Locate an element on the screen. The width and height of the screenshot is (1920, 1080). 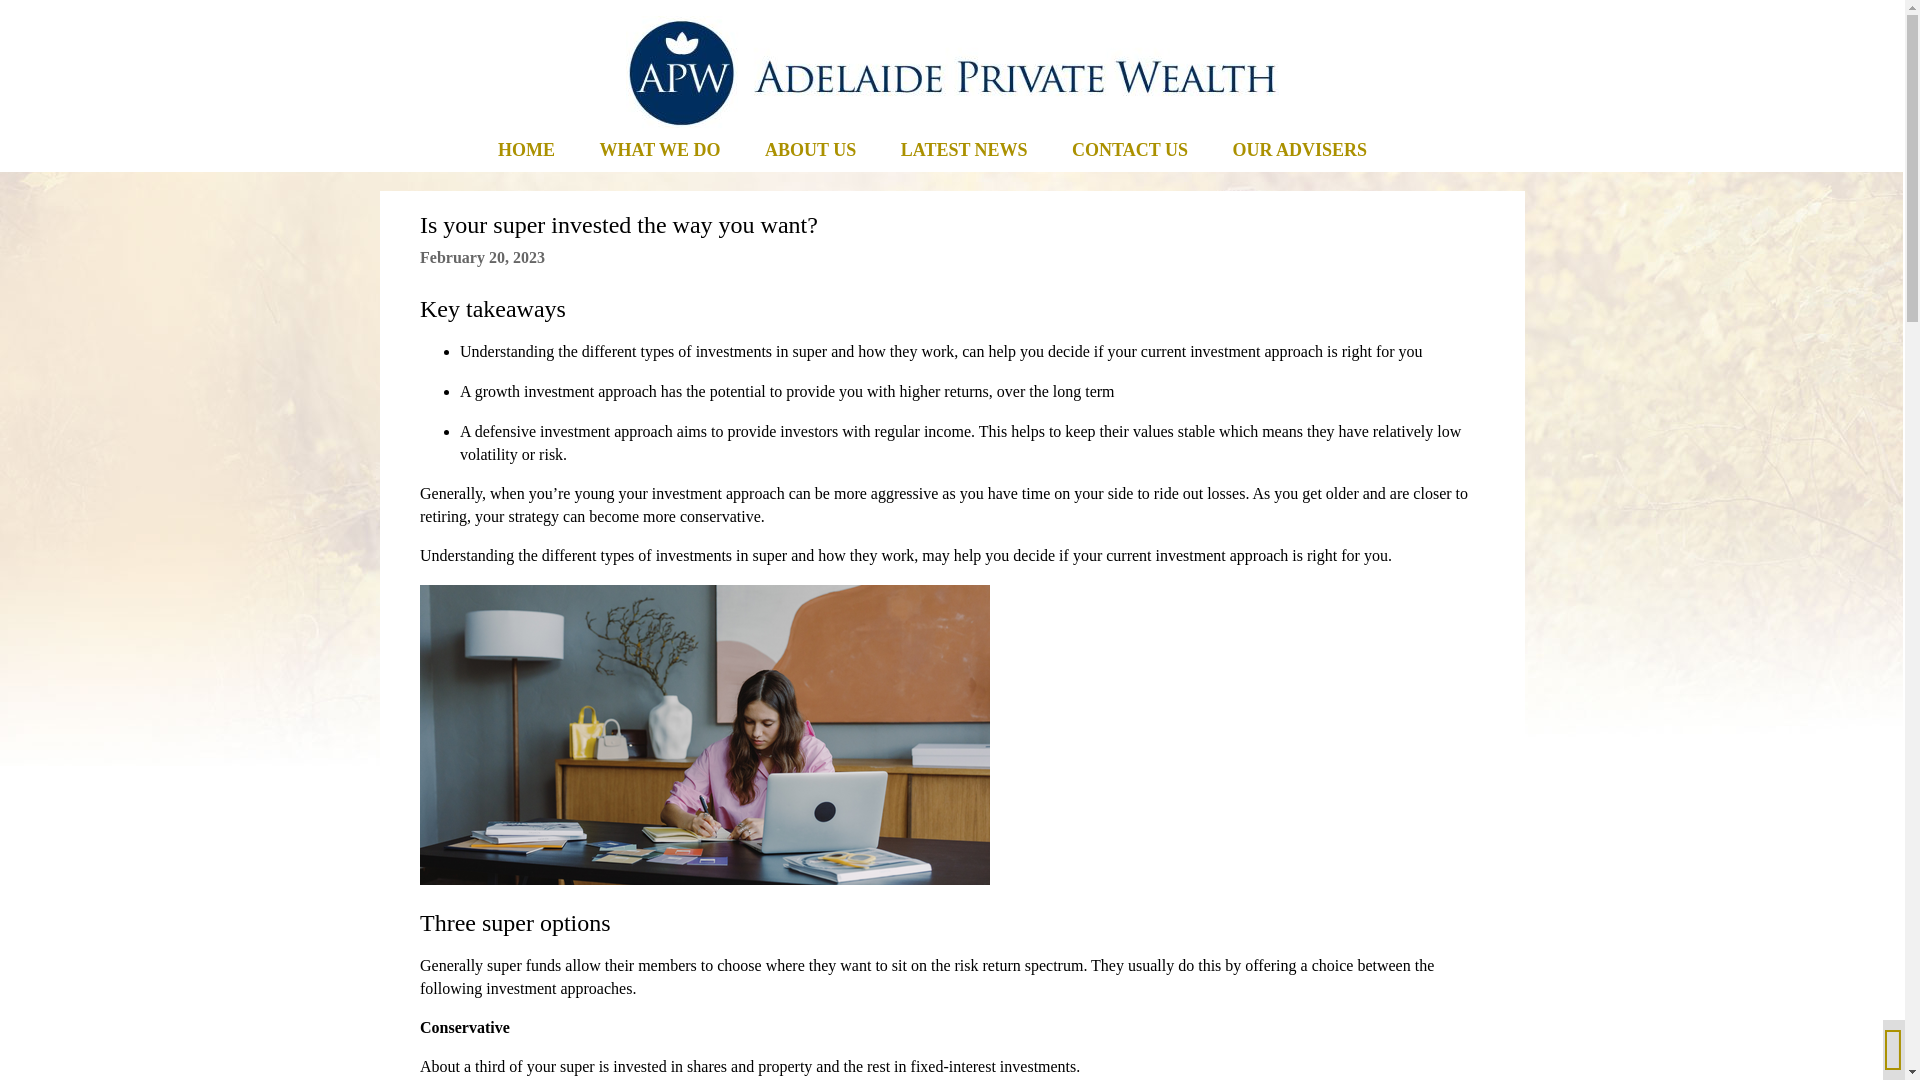
CONTACT US is located at coordinates (1130, 151).